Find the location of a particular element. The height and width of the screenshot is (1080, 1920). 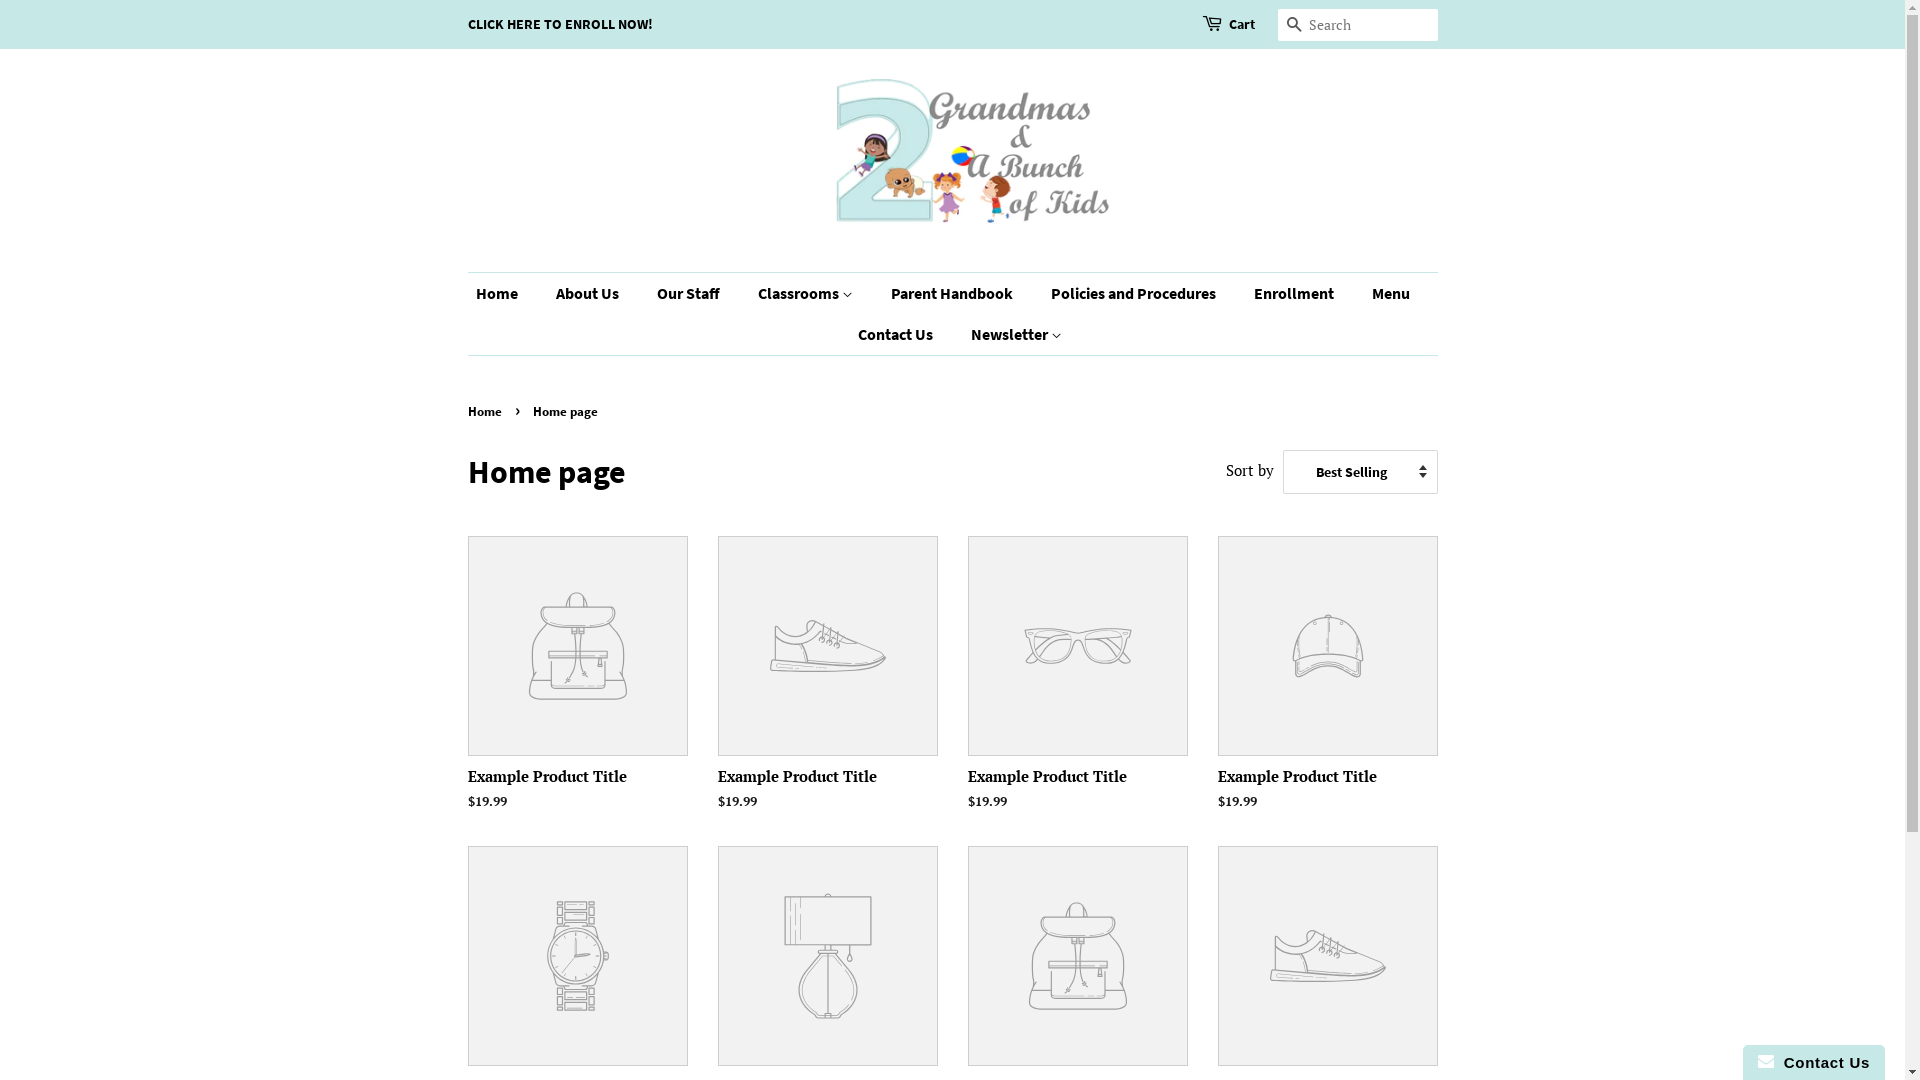

Our Staff is located at coordinates (691, 294).